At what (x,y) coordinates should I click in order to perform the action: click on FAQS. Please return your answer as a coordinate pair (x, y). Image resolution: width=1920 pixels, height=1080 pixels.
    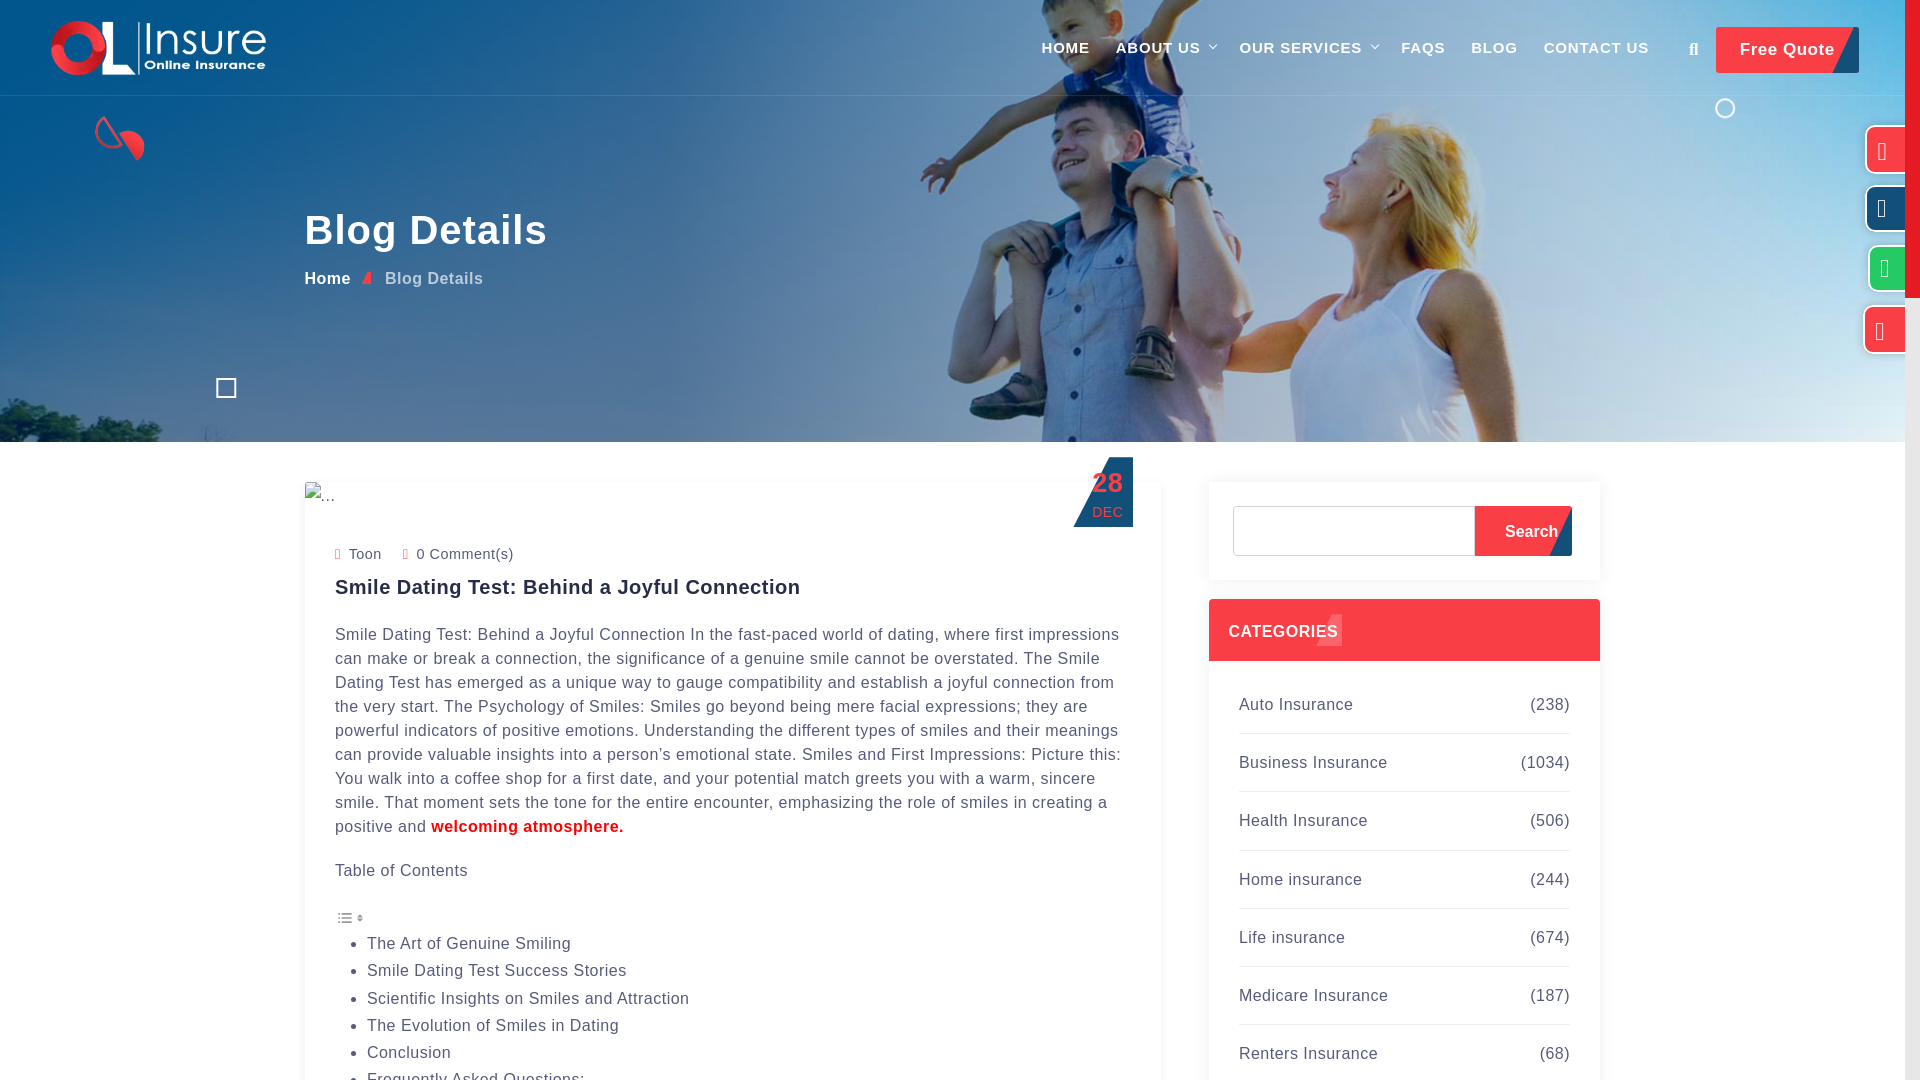
    Looking at the image, I should click on (1423, 48).